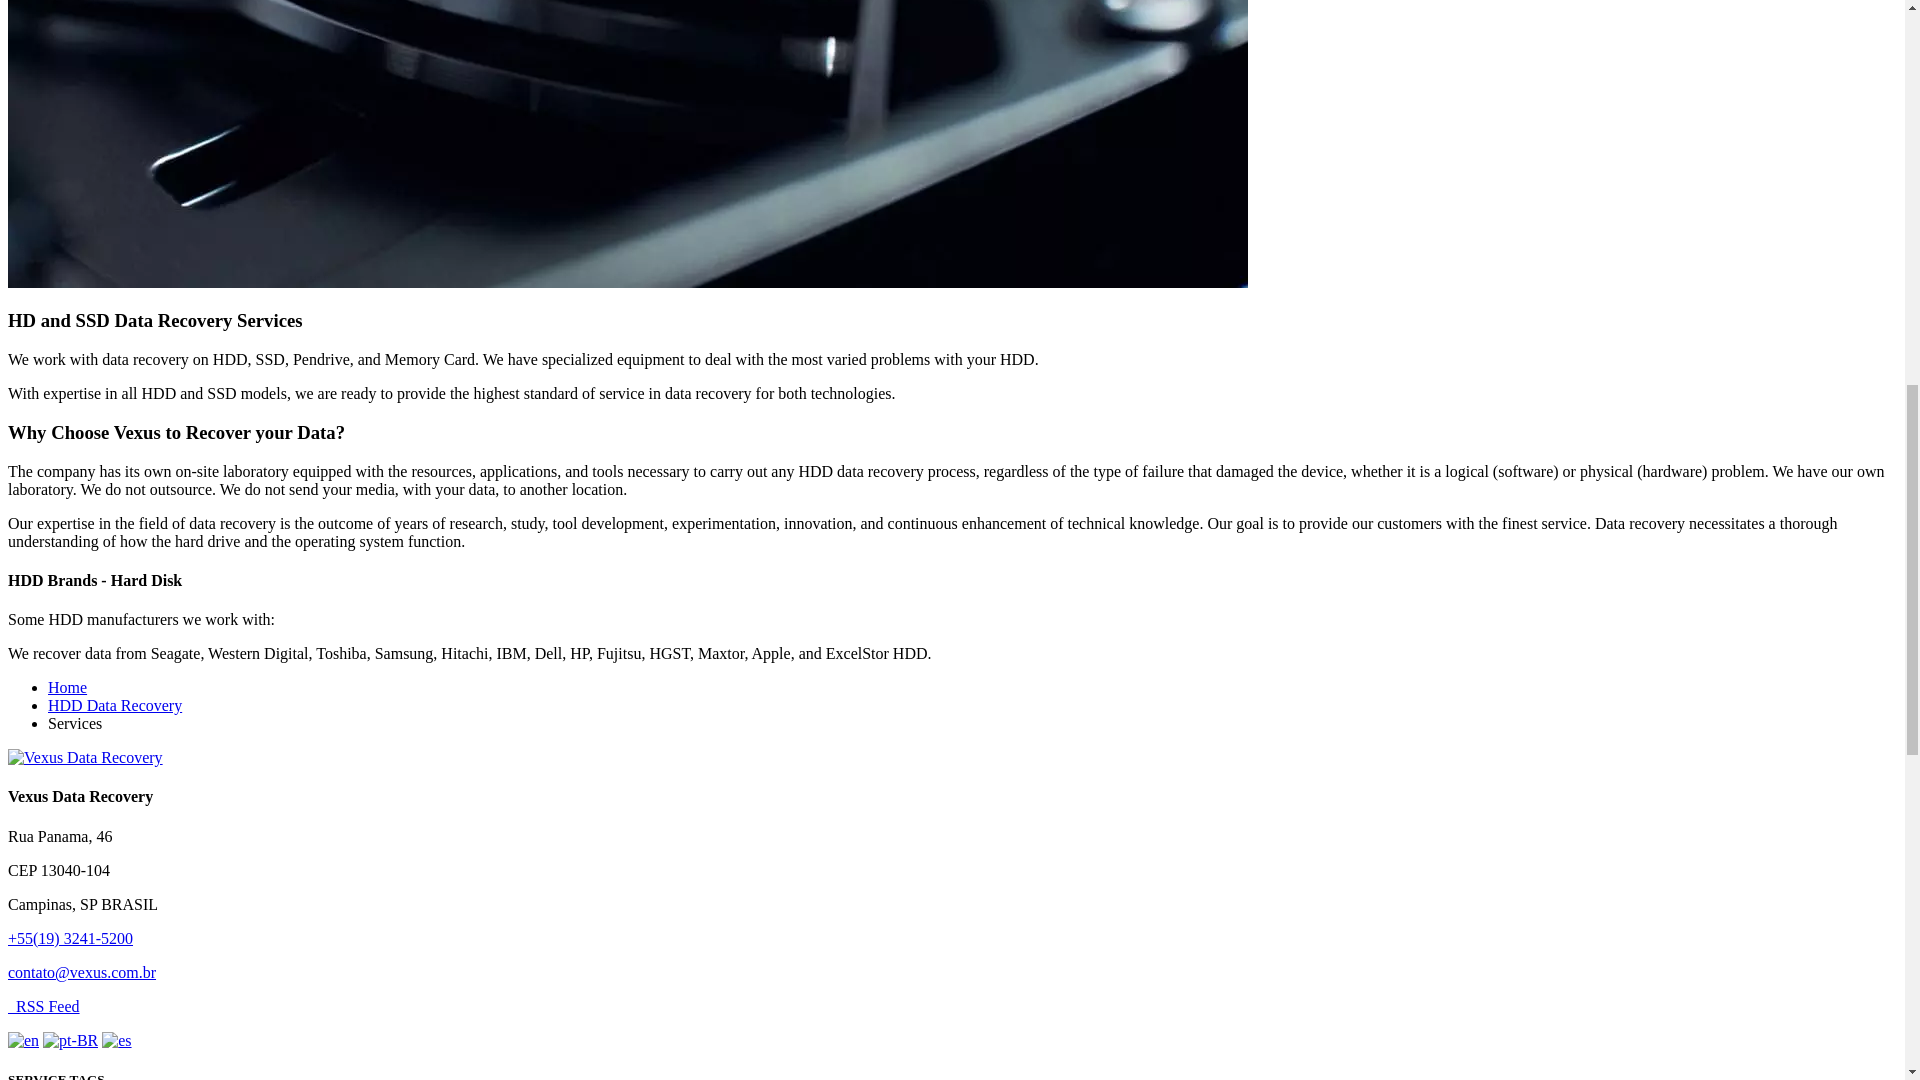  Describe the element at coordinates (67, 687) in the screenshot. I see `Home` at that location.